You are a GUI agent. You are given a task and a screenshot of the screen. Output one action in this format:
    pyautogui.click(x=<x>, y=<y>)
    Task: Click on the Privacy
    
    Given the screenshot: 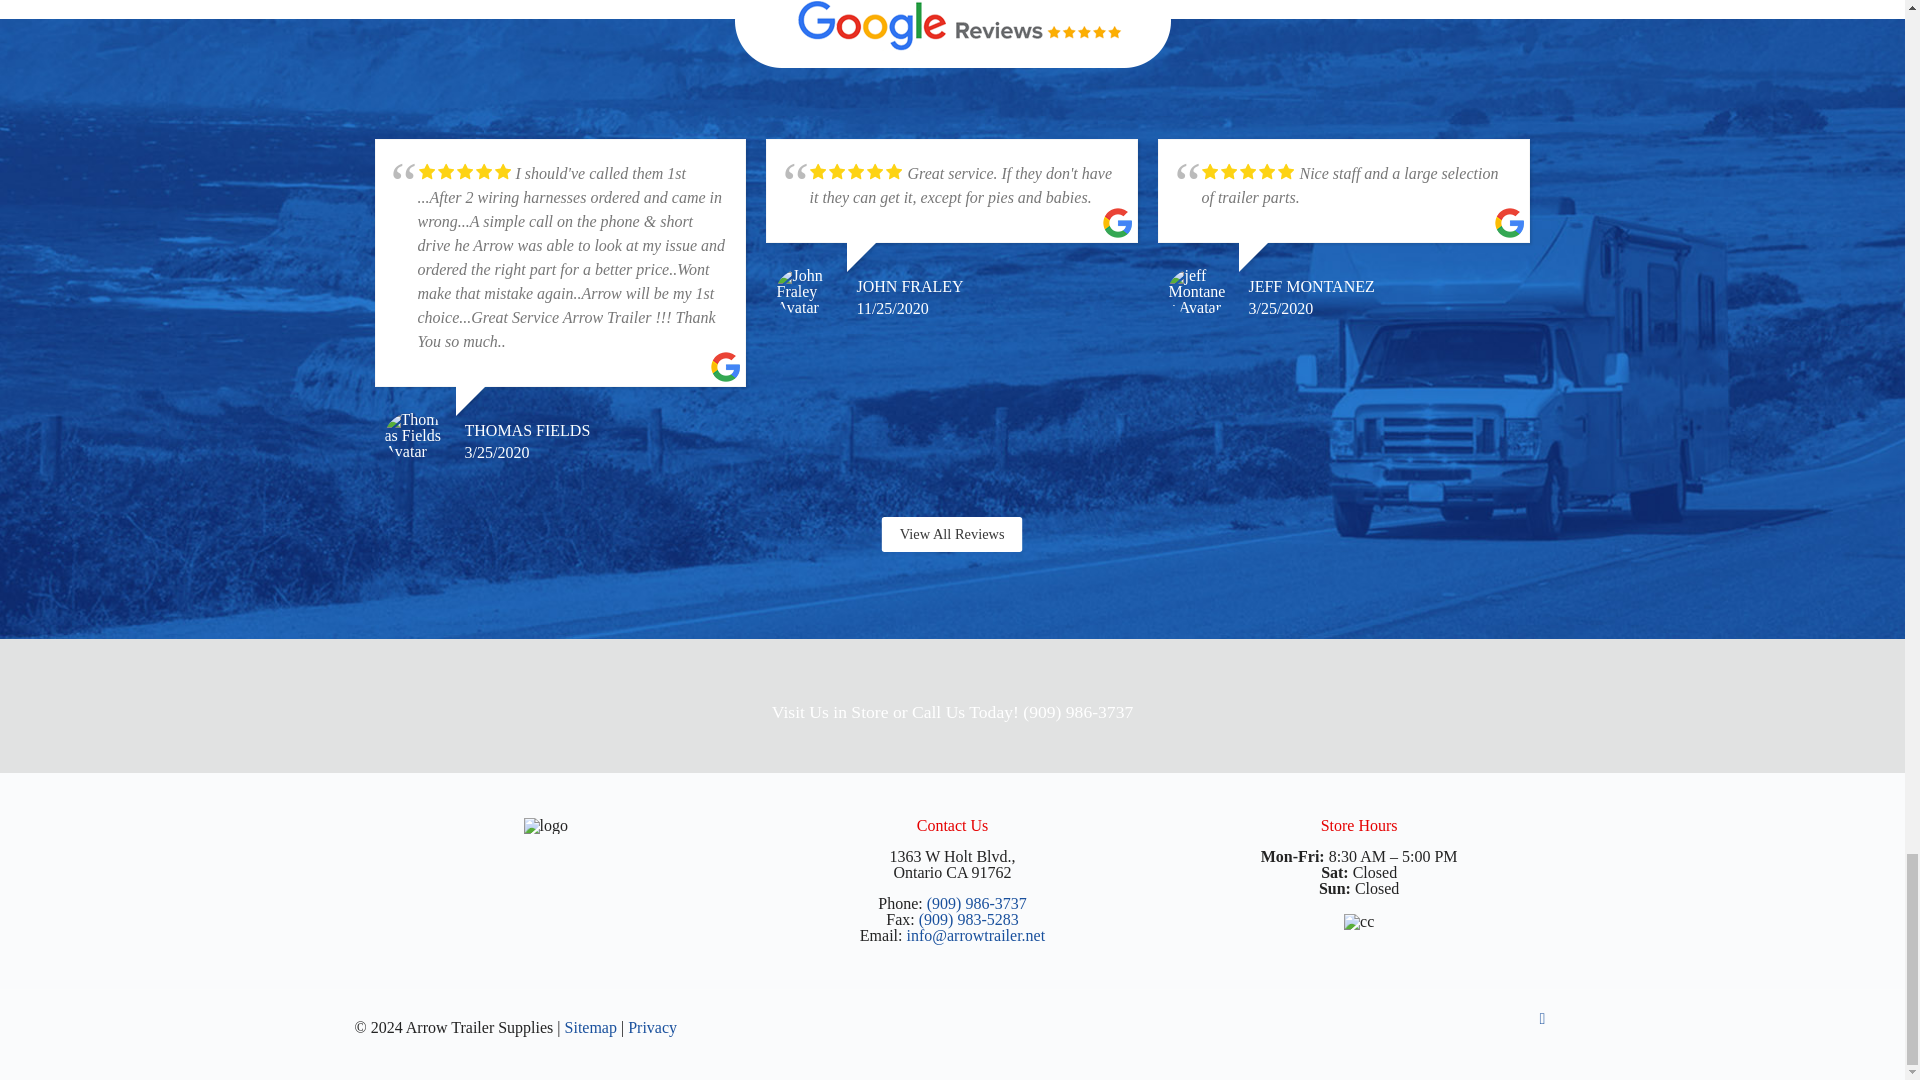 What is the action you would take?
    pyautogui.click(x=652, y=1027)
    